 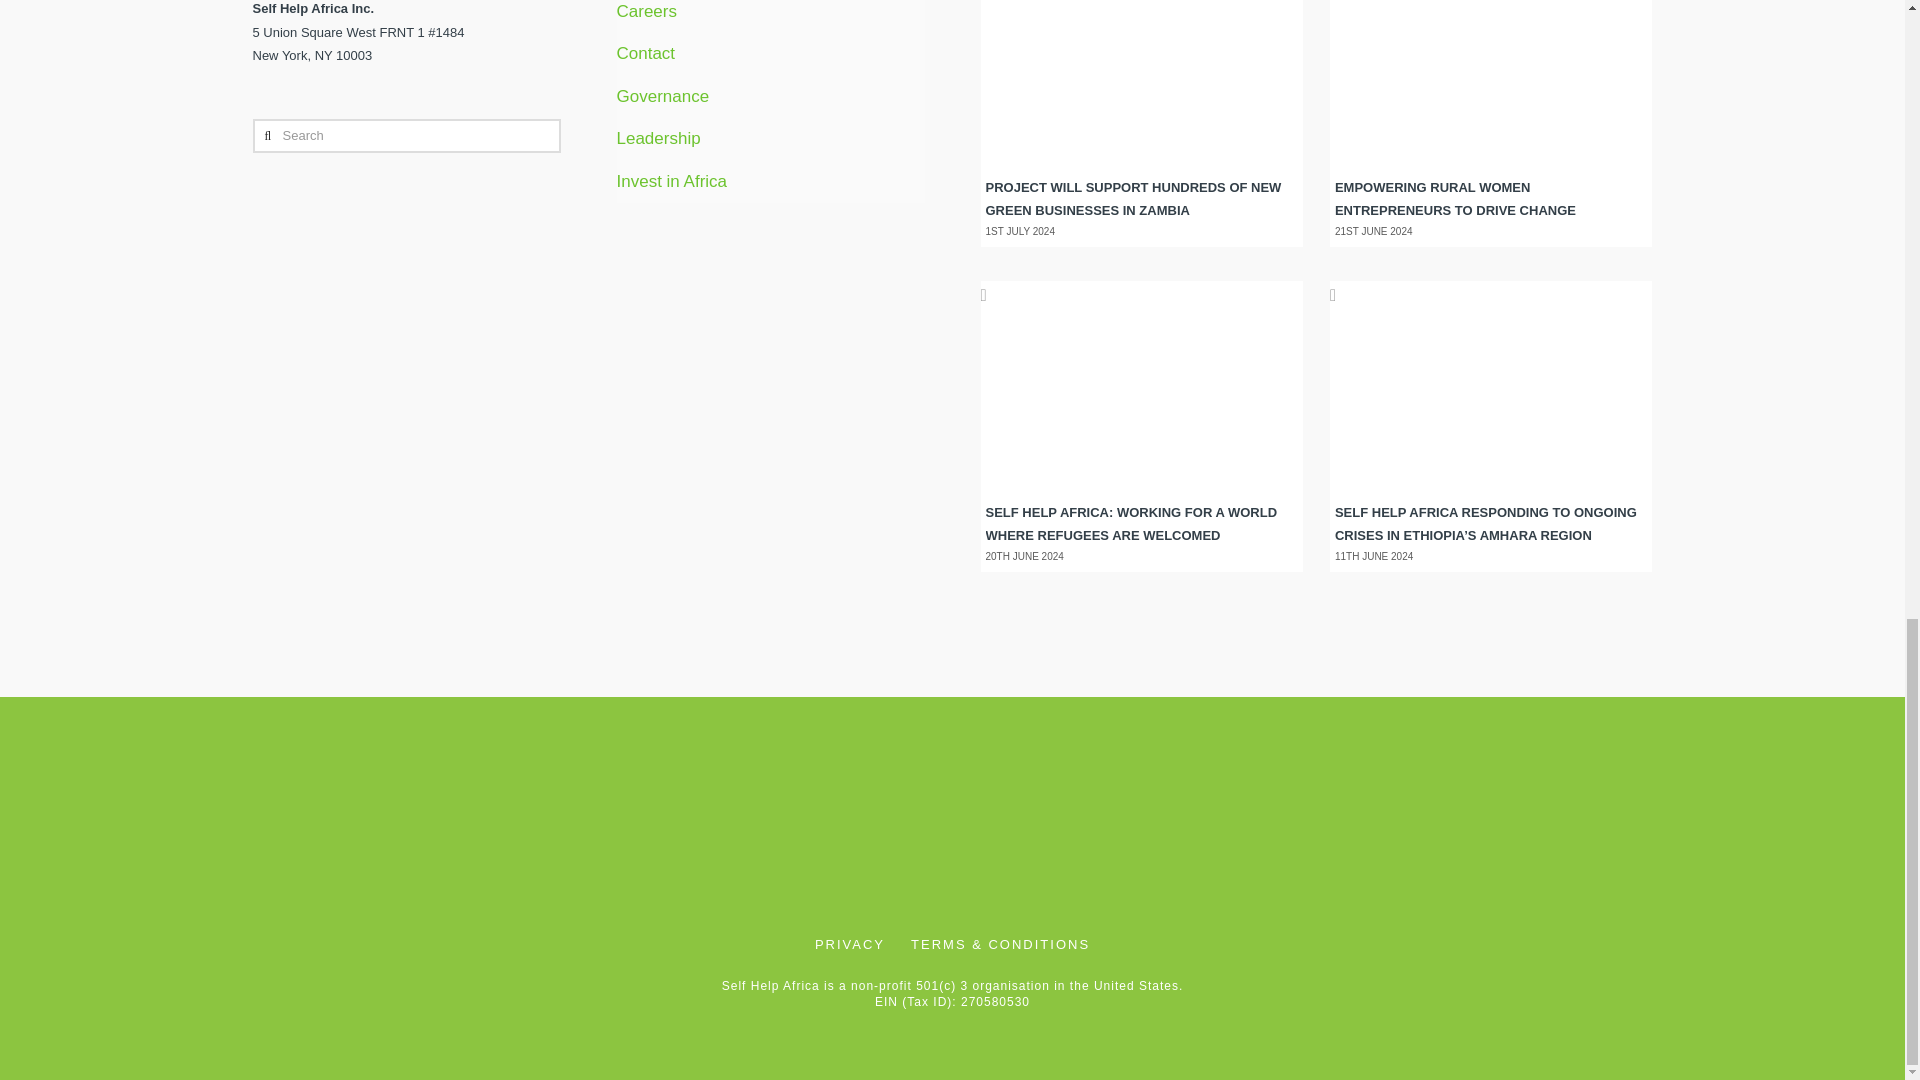 I want to click on Self Help Africa Twitter, so click(x=1242, y=840).